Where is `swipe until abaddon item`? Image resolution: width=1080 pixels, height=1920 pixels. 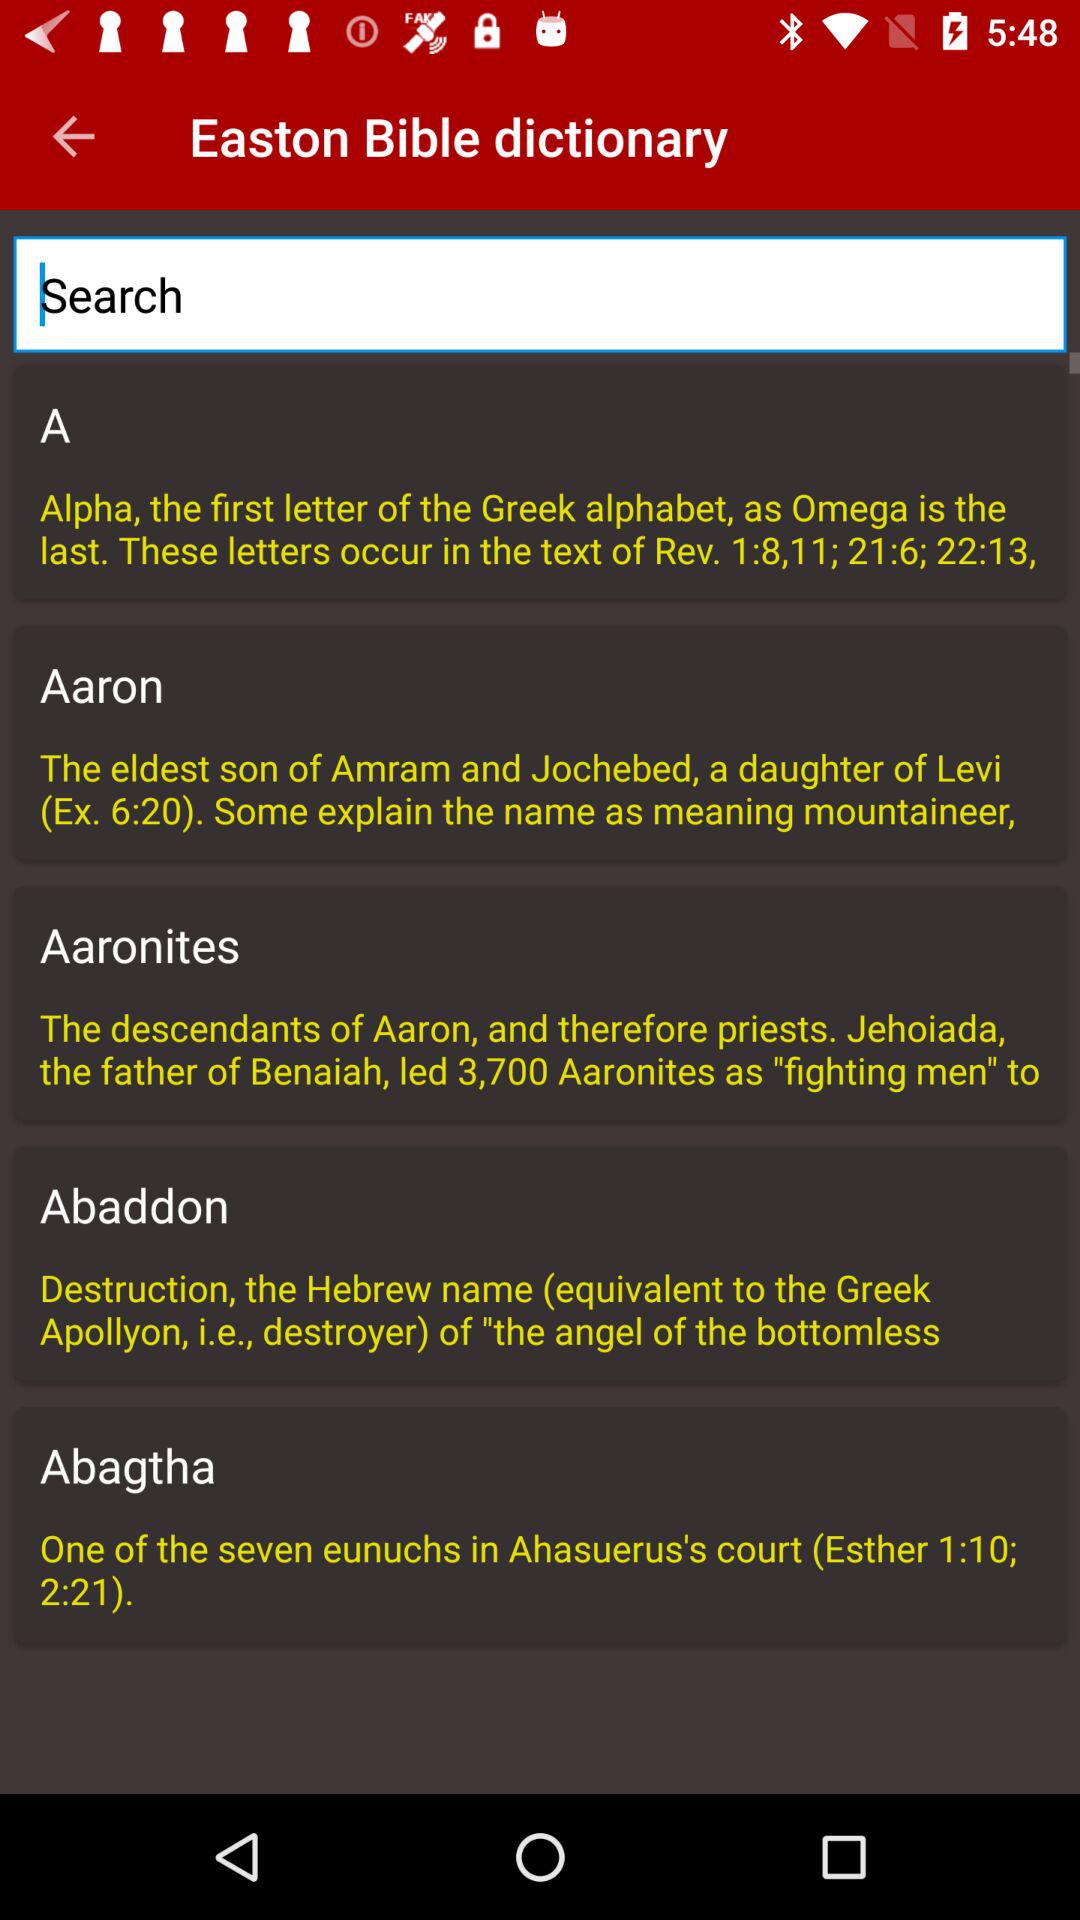
swipe until abaddon item is located at coordinates (540, 1204).